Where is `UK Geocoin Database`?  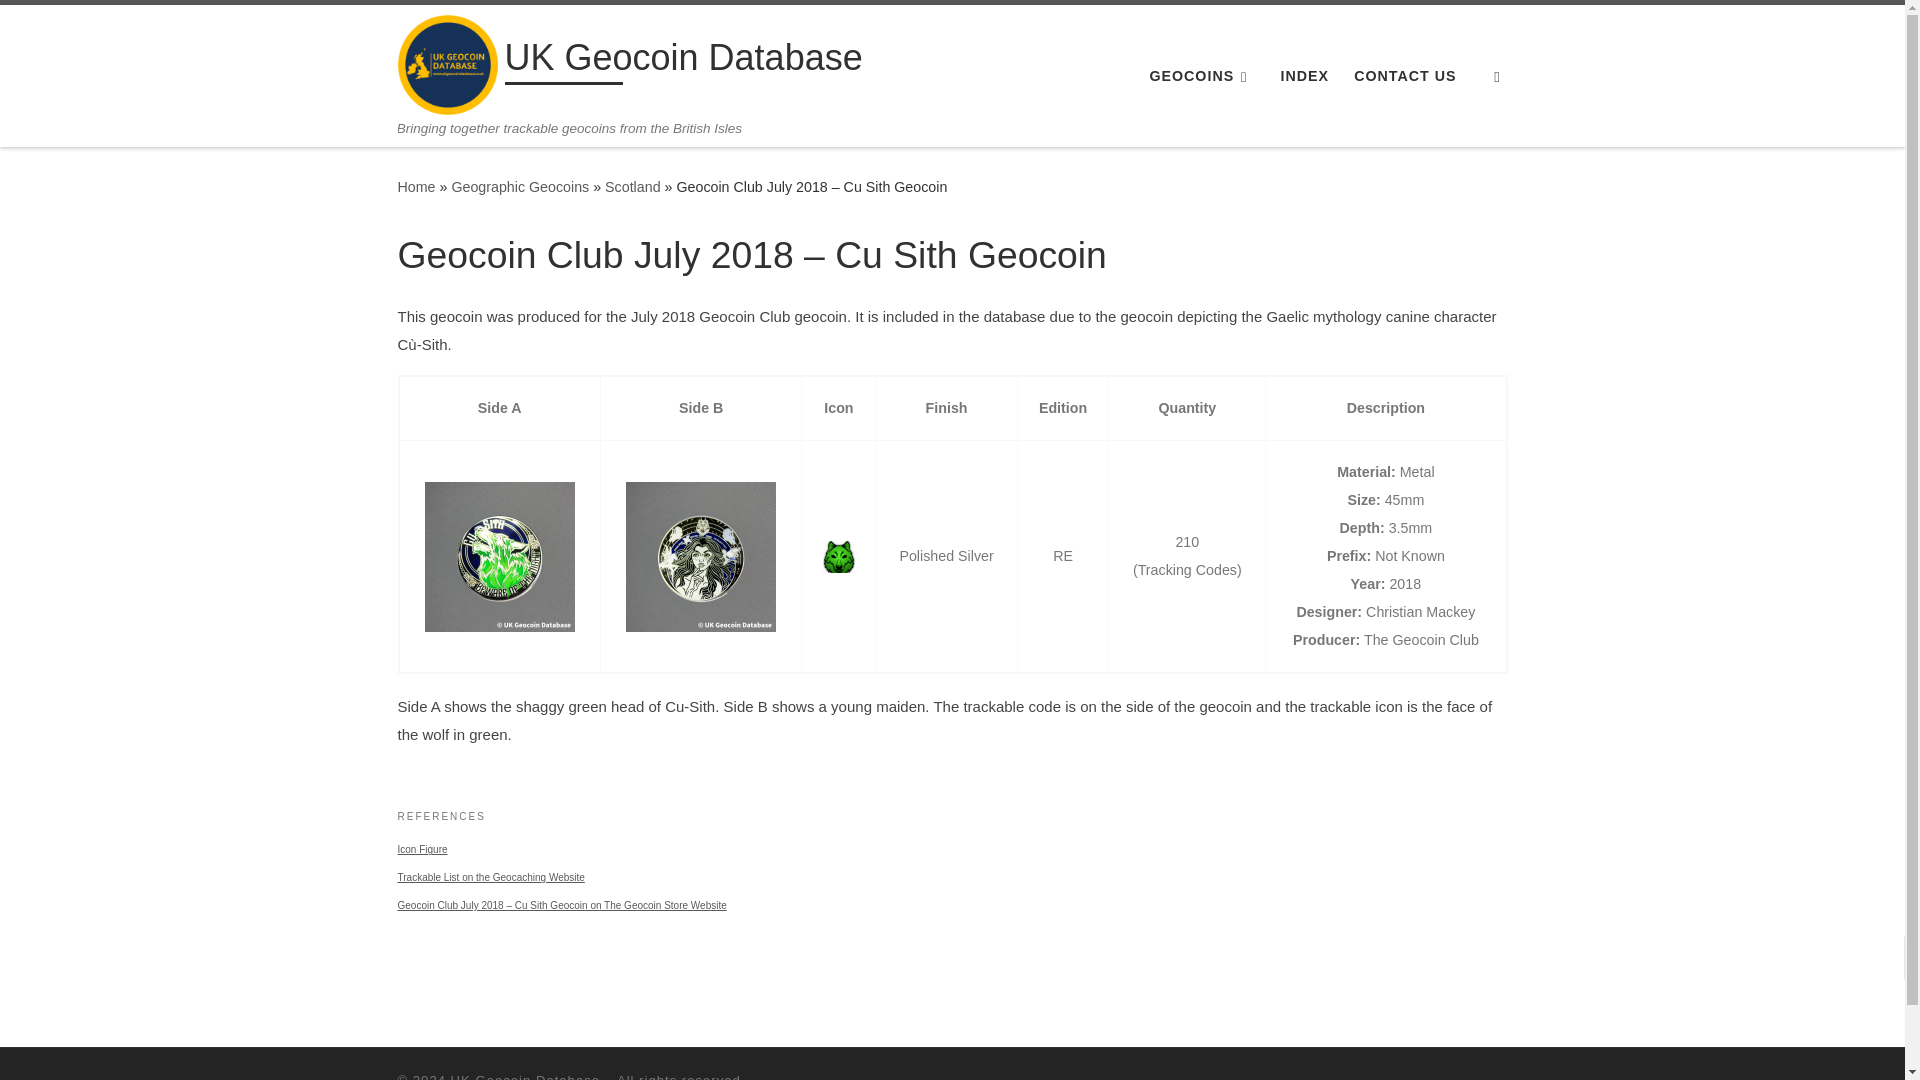
UK Geocoin Database is located at coordinates (525, 1076).